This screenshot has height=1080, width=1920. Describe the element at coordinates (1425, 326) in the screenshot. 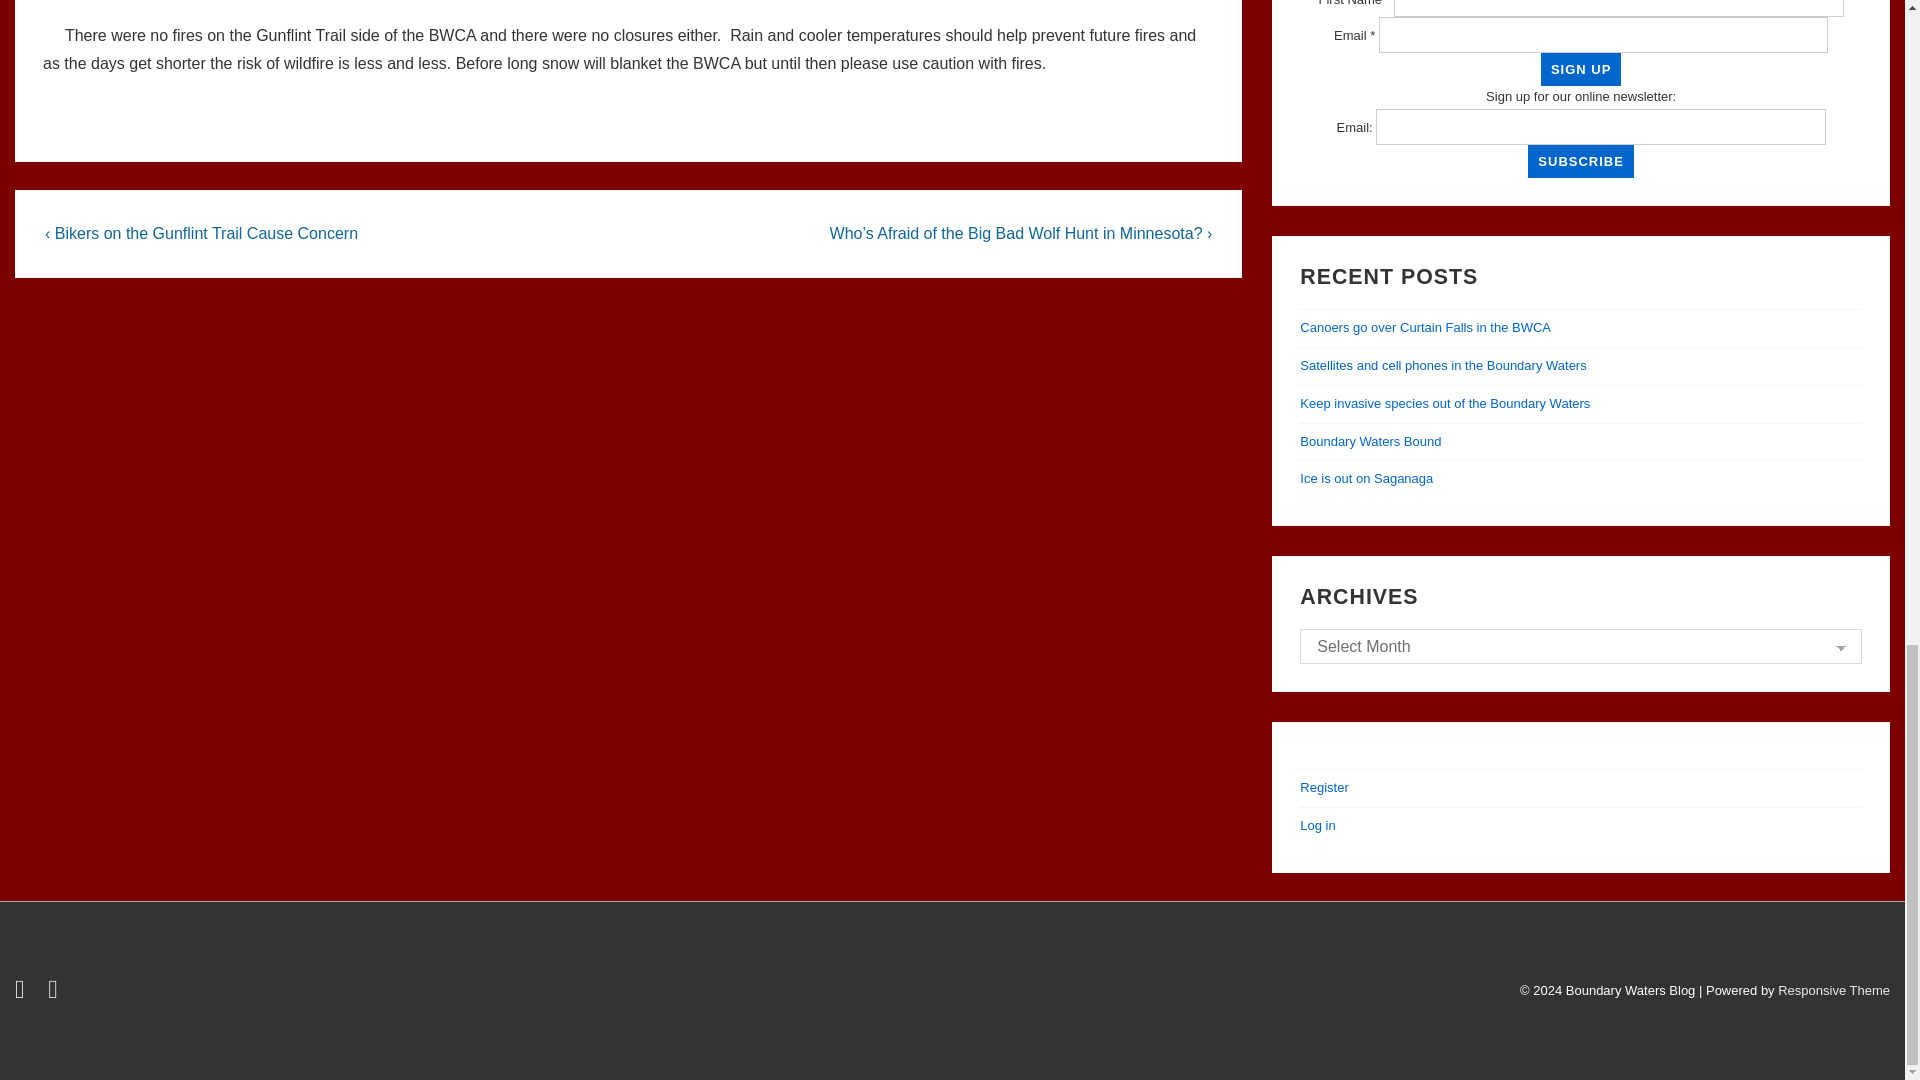

I see `Canoers go over Curtain Falls in the BWCA` at that location.